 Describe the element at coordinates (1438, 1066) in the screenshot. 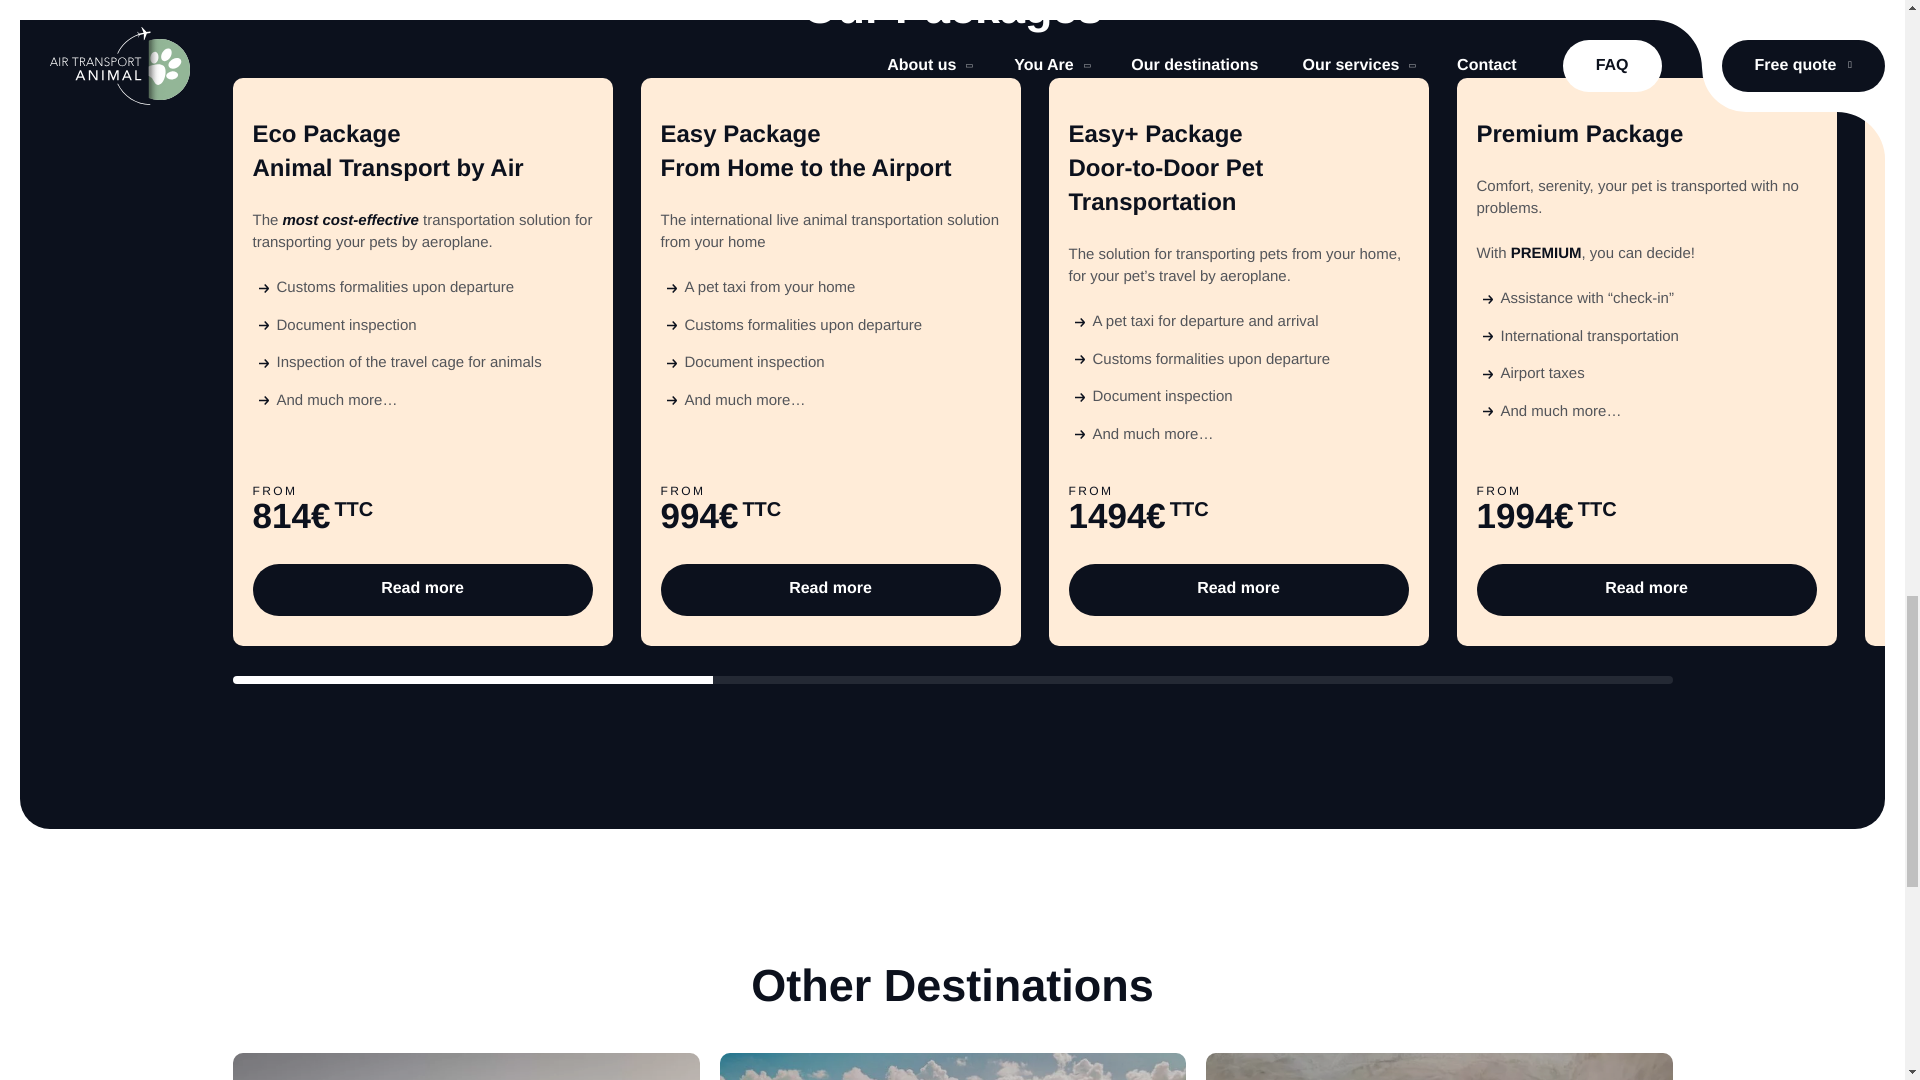

I see `New Caledonia` at that location.